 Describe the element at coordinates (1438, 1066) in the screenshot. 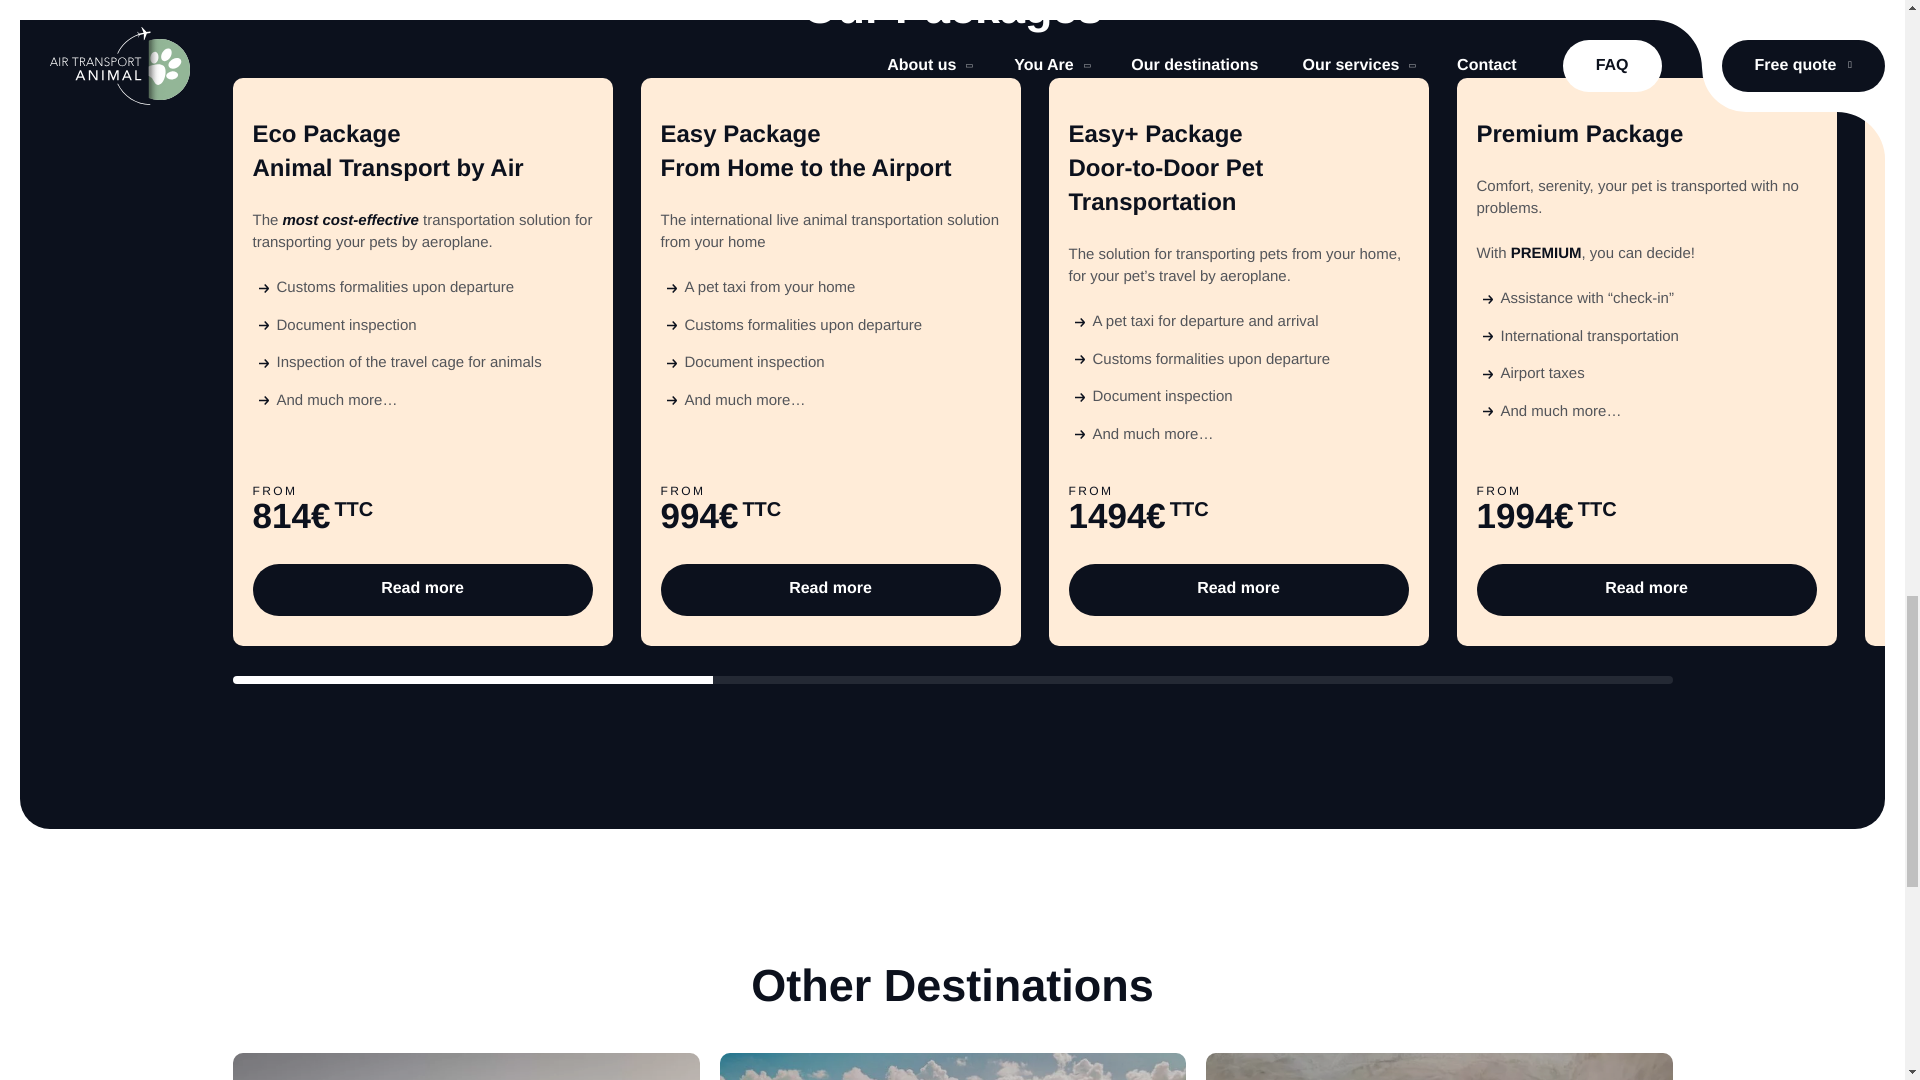

I see `New Caledonia` at that location.